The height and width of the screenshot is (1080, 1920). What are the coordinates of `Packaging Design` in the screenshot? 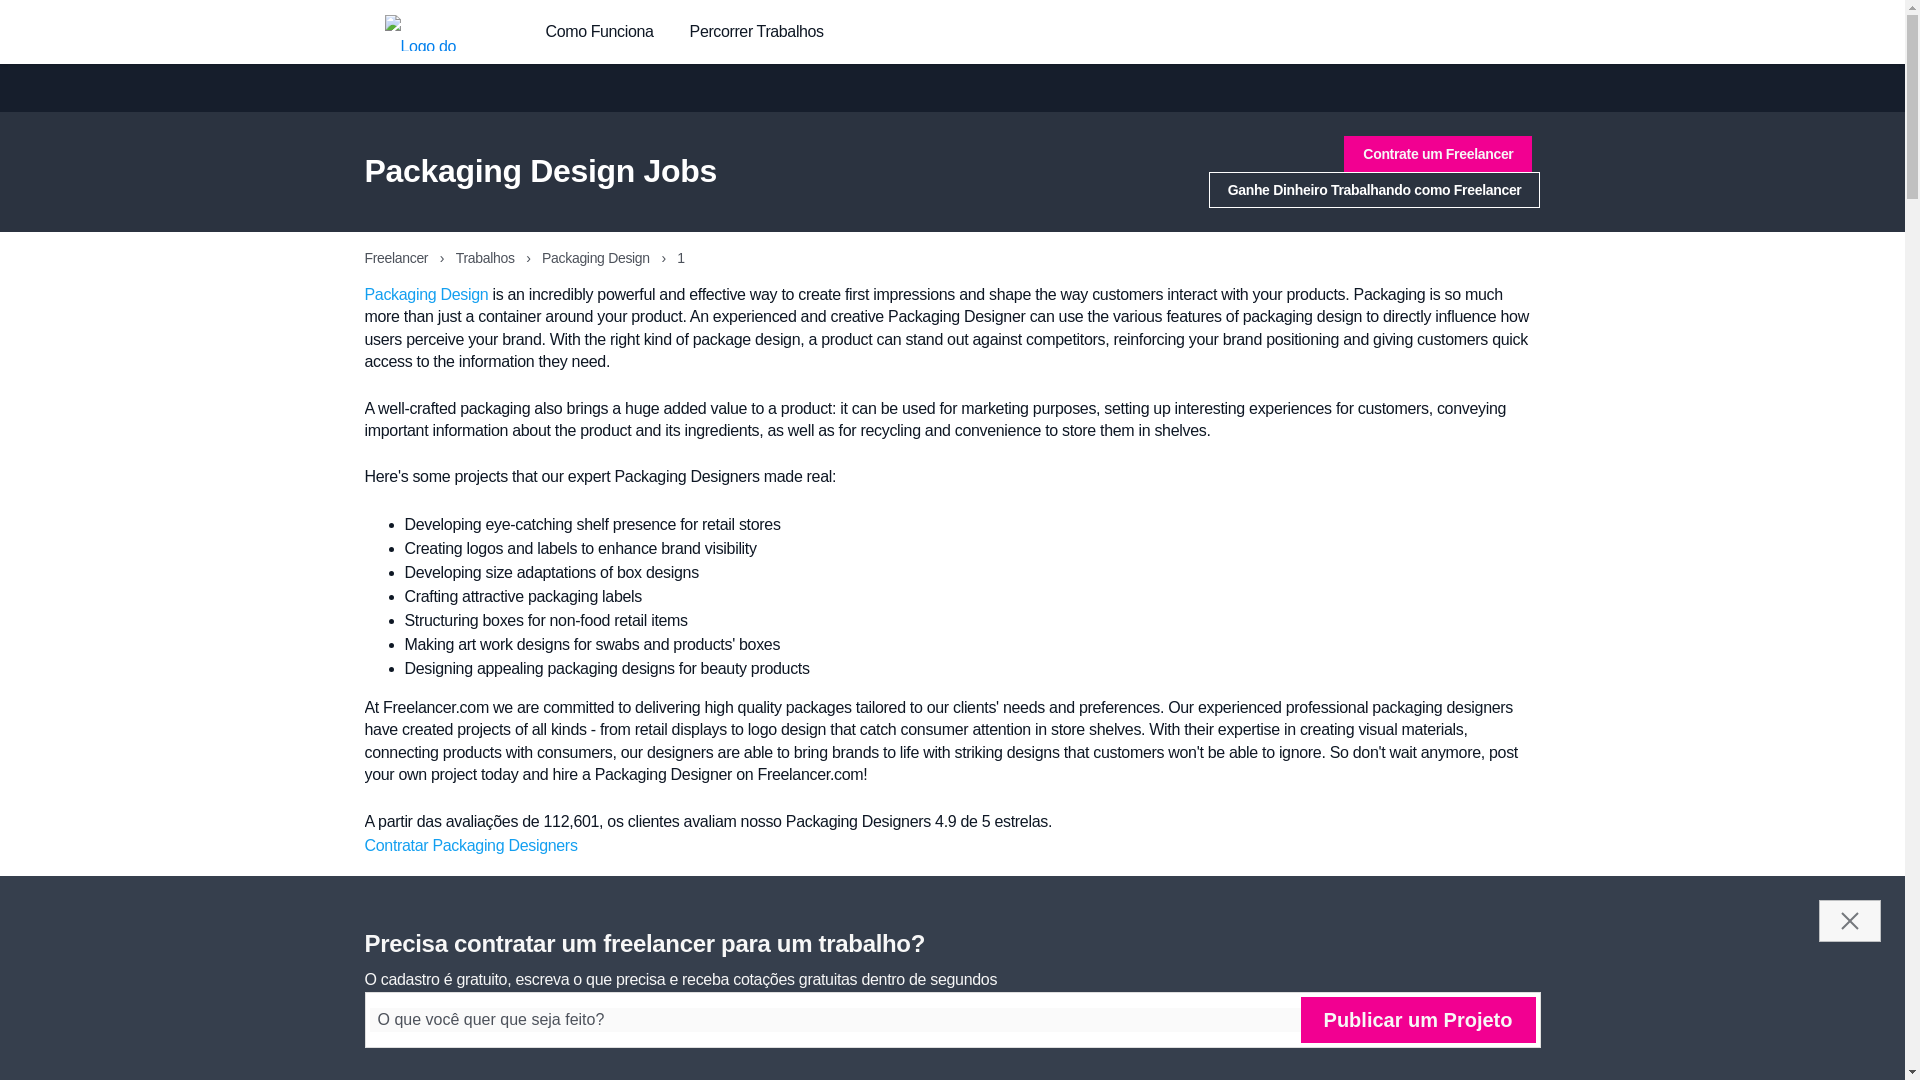 It's located at (426, 294).